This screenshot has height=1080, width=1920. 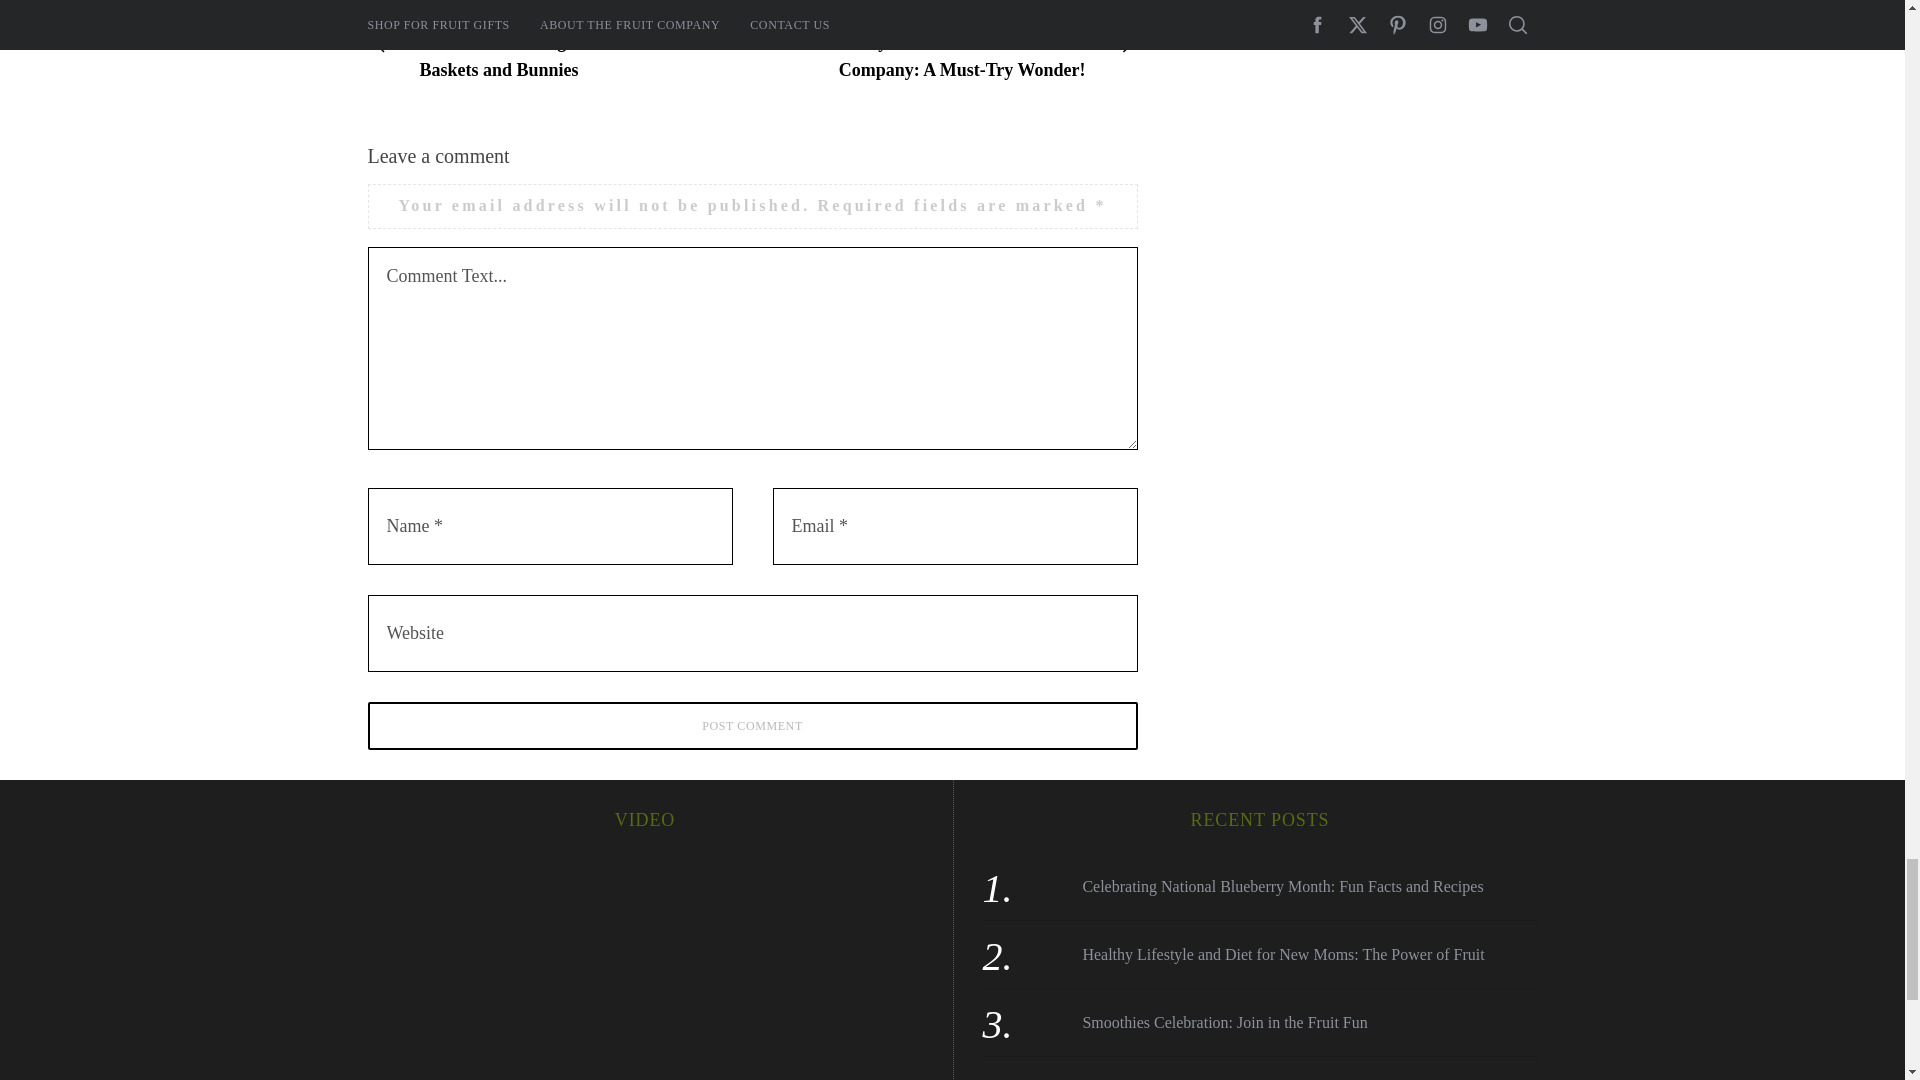 I want to click on Post Comment, so click(x=753, y=726).